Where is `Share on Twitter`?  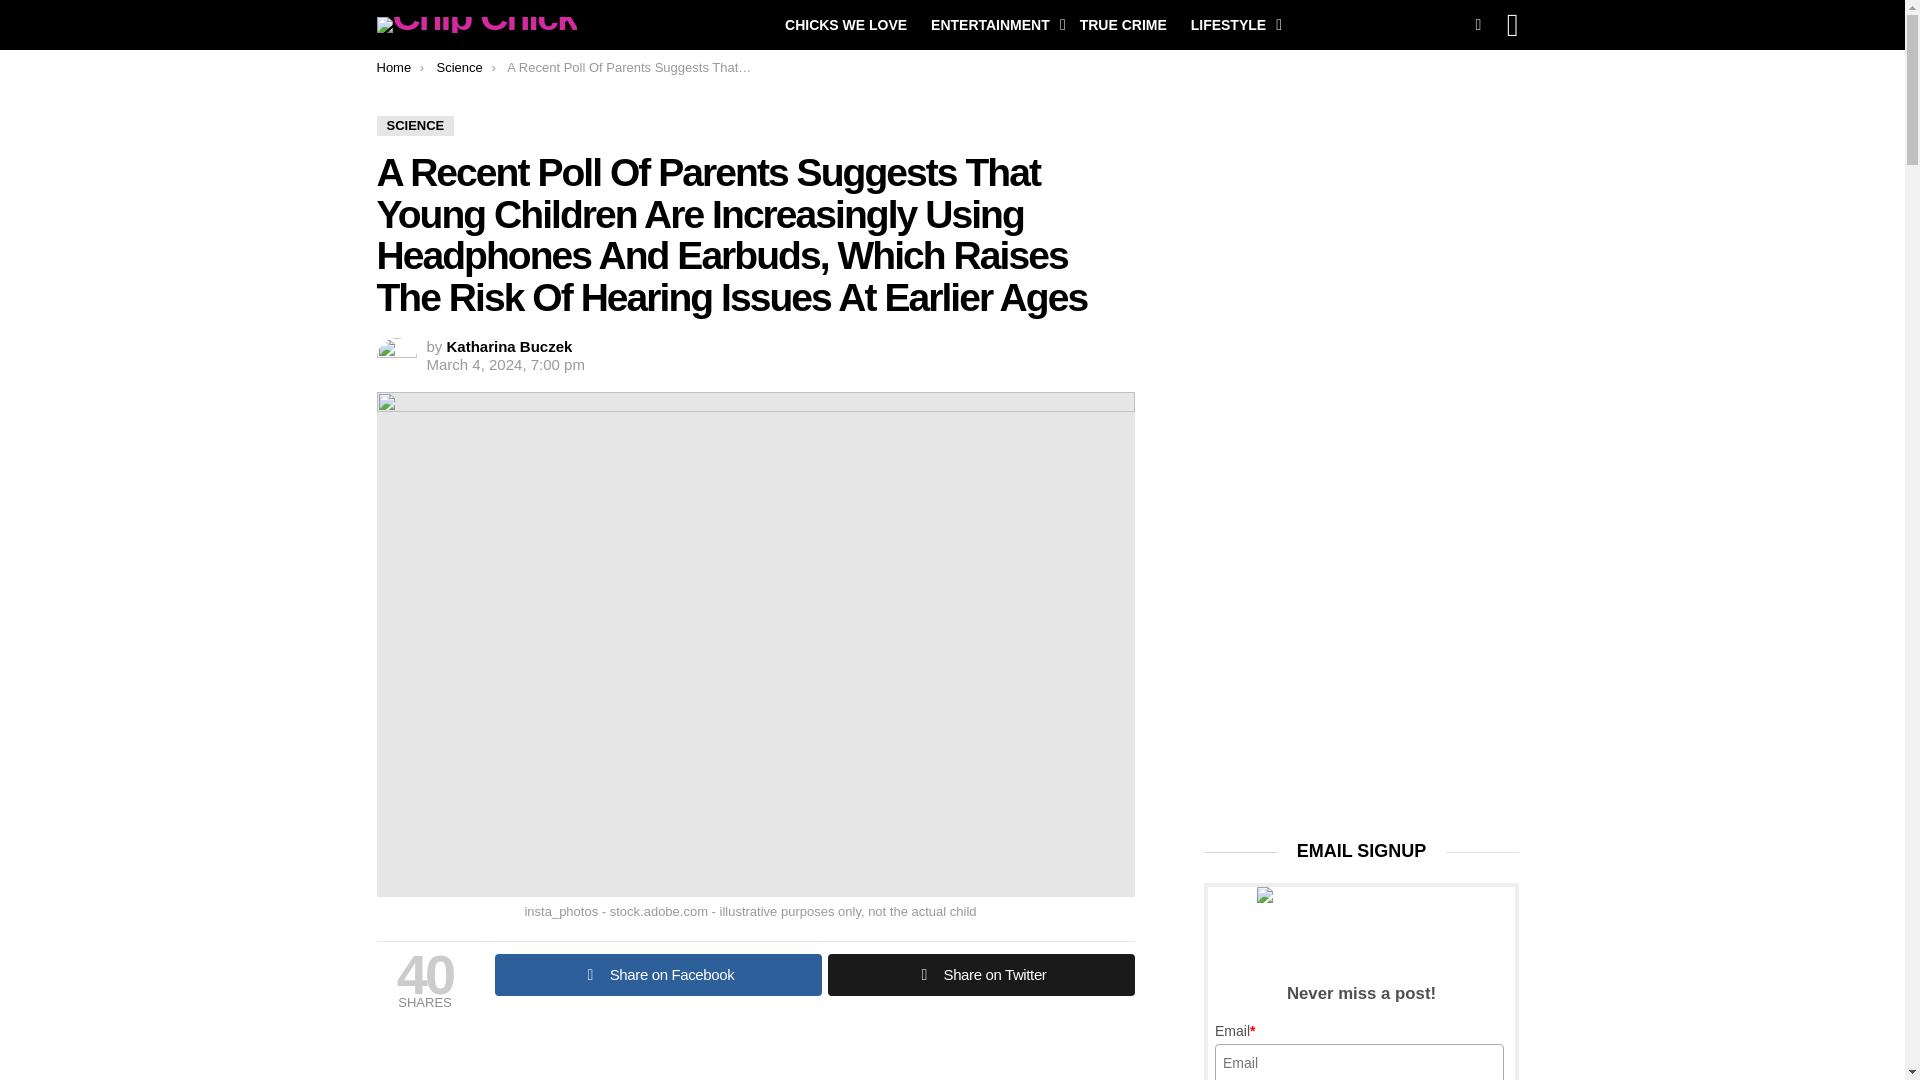
Share on Twitter is located at coordinates (980, 974).